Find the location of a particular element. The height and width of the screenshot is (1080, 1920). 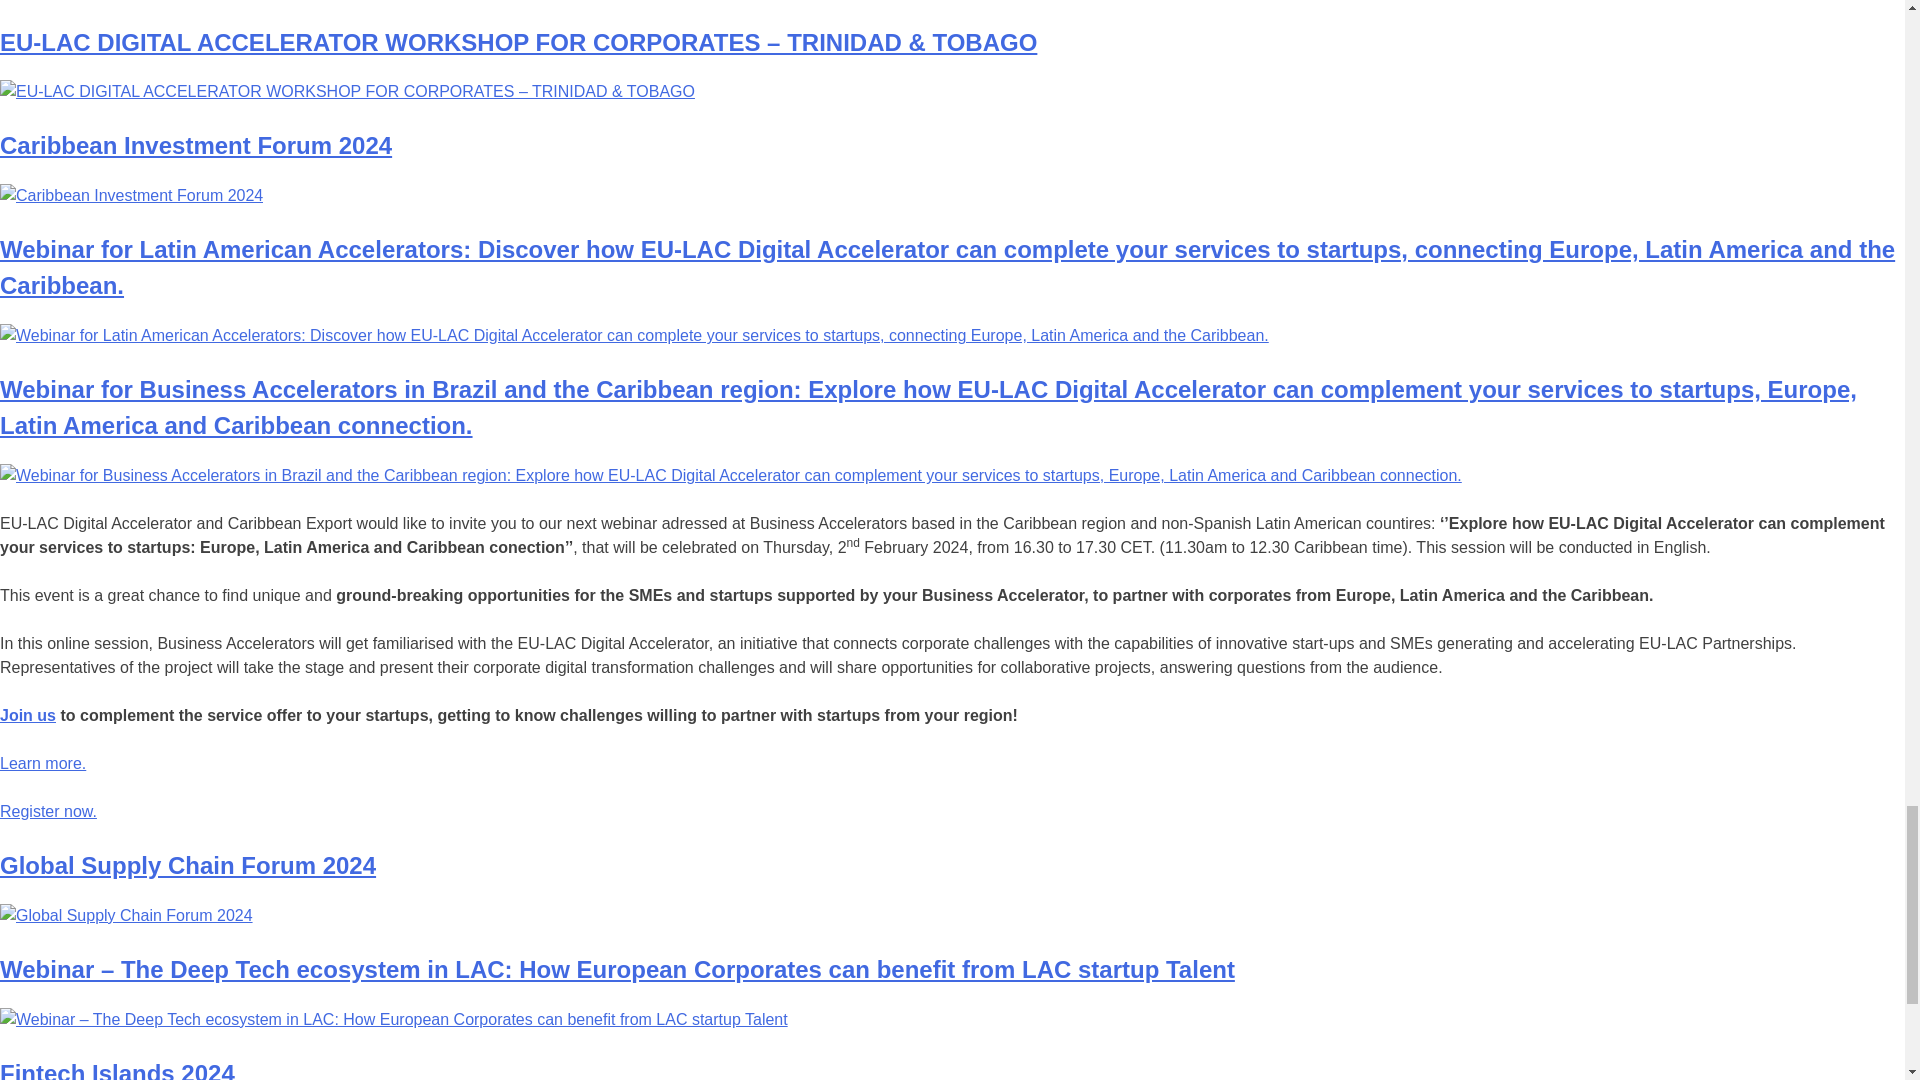

Join us is located at coordinates (28, 715).